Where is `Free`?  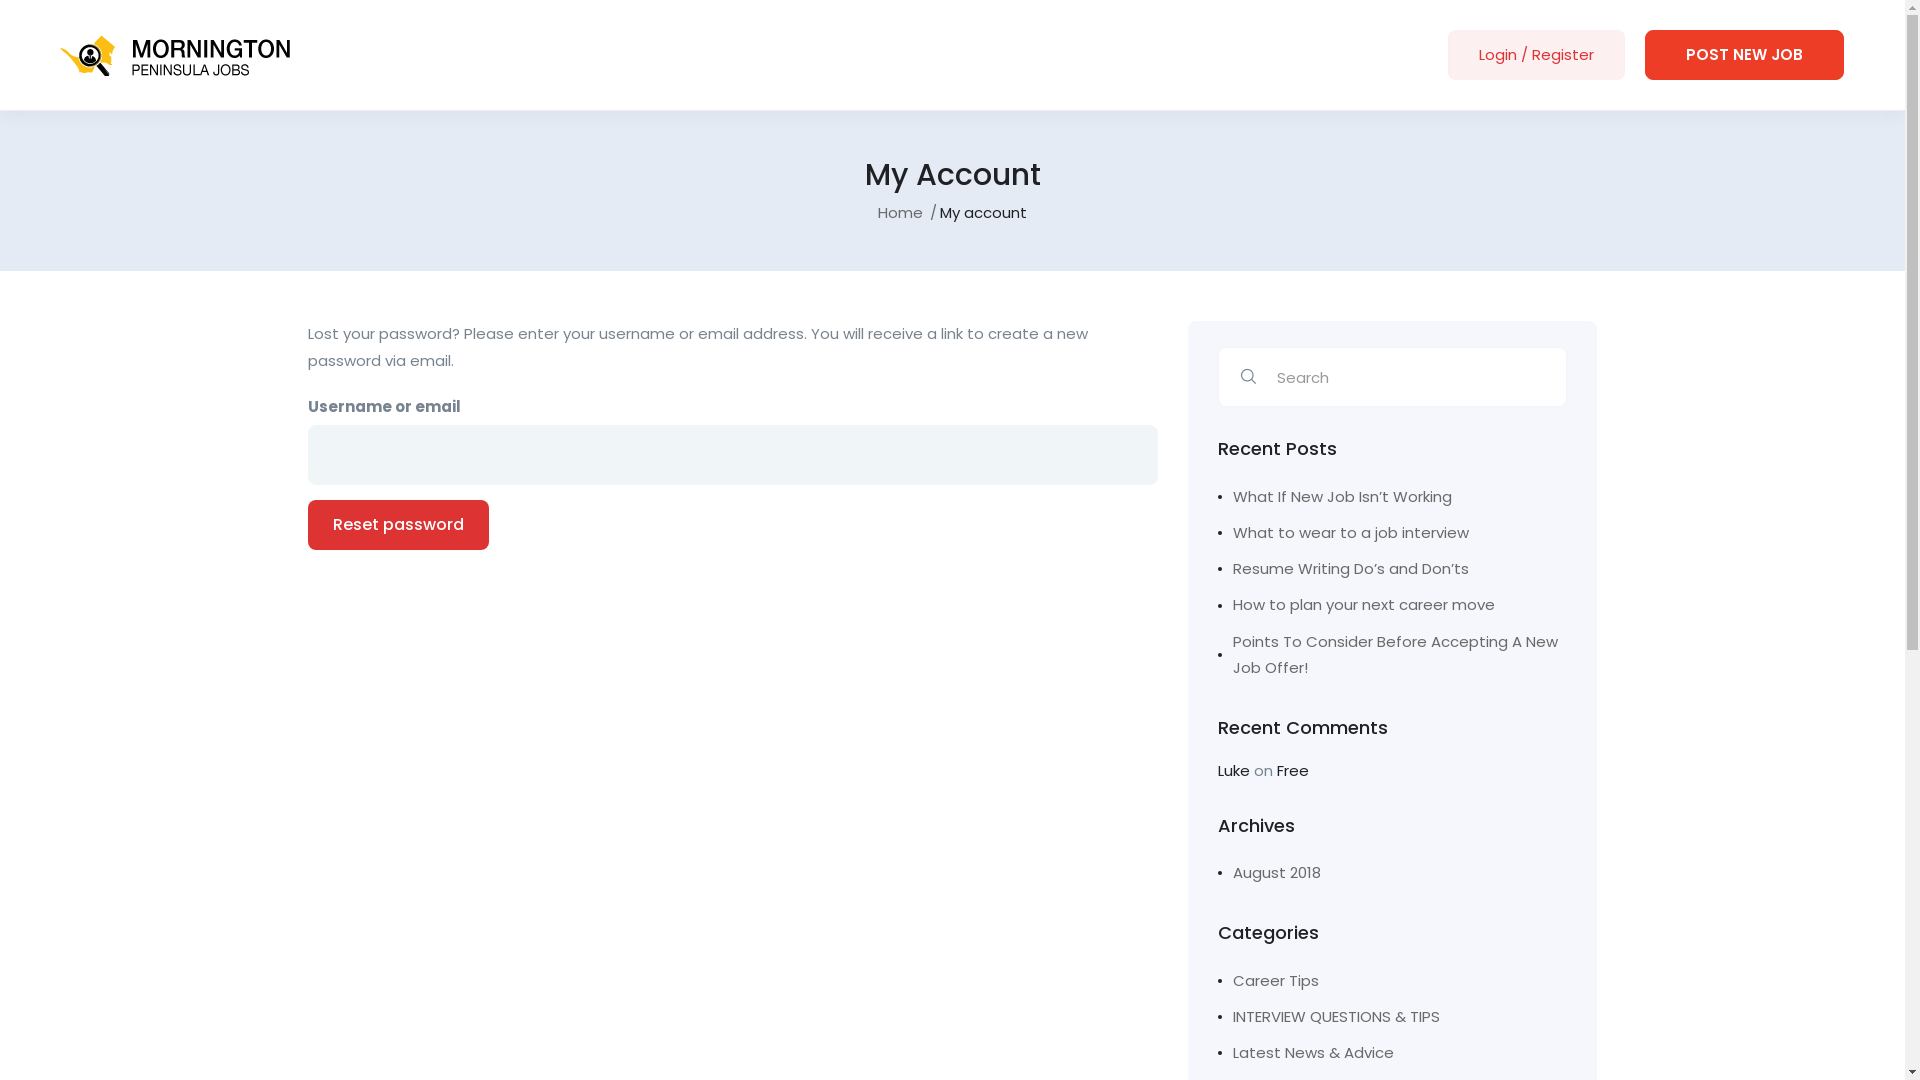 Free is located at coordinates (1292, 770).